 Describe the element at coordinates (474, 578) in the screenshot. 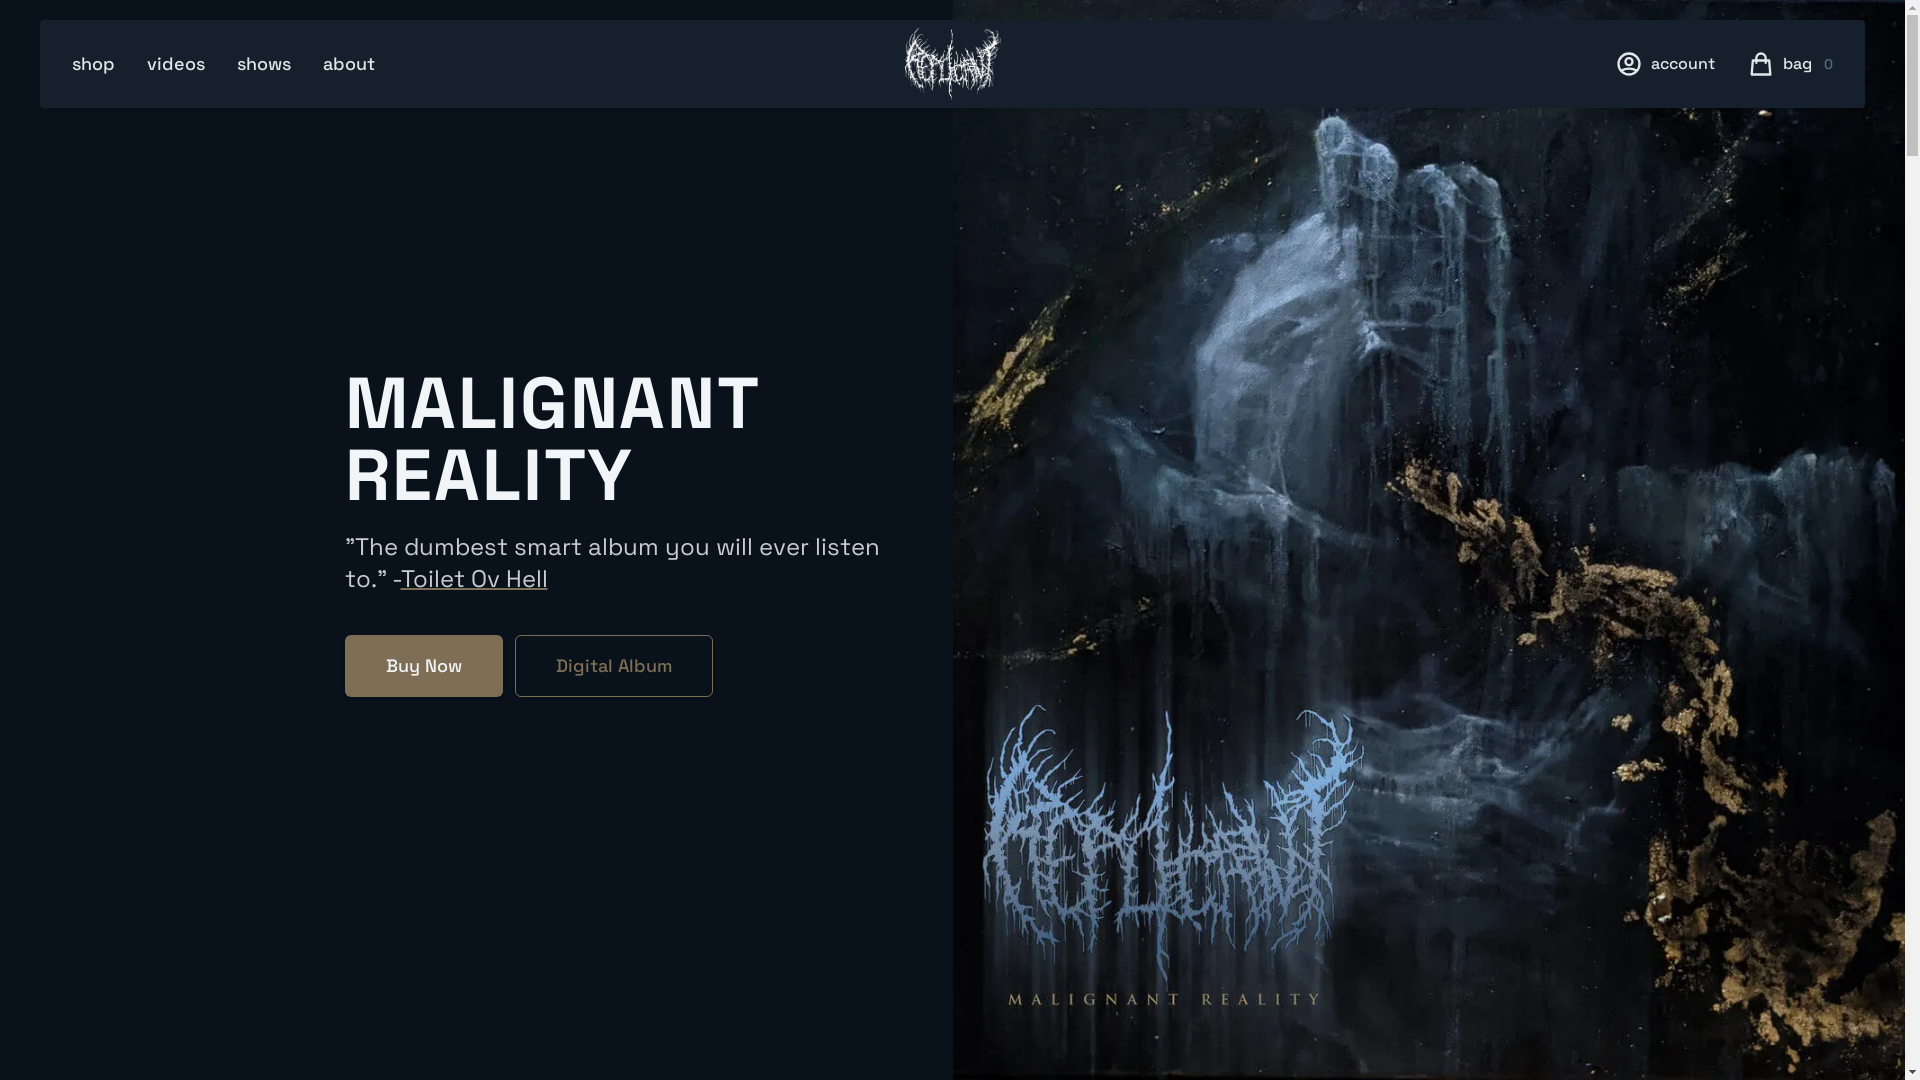

I see `Toilet Ov Hell` at that location.